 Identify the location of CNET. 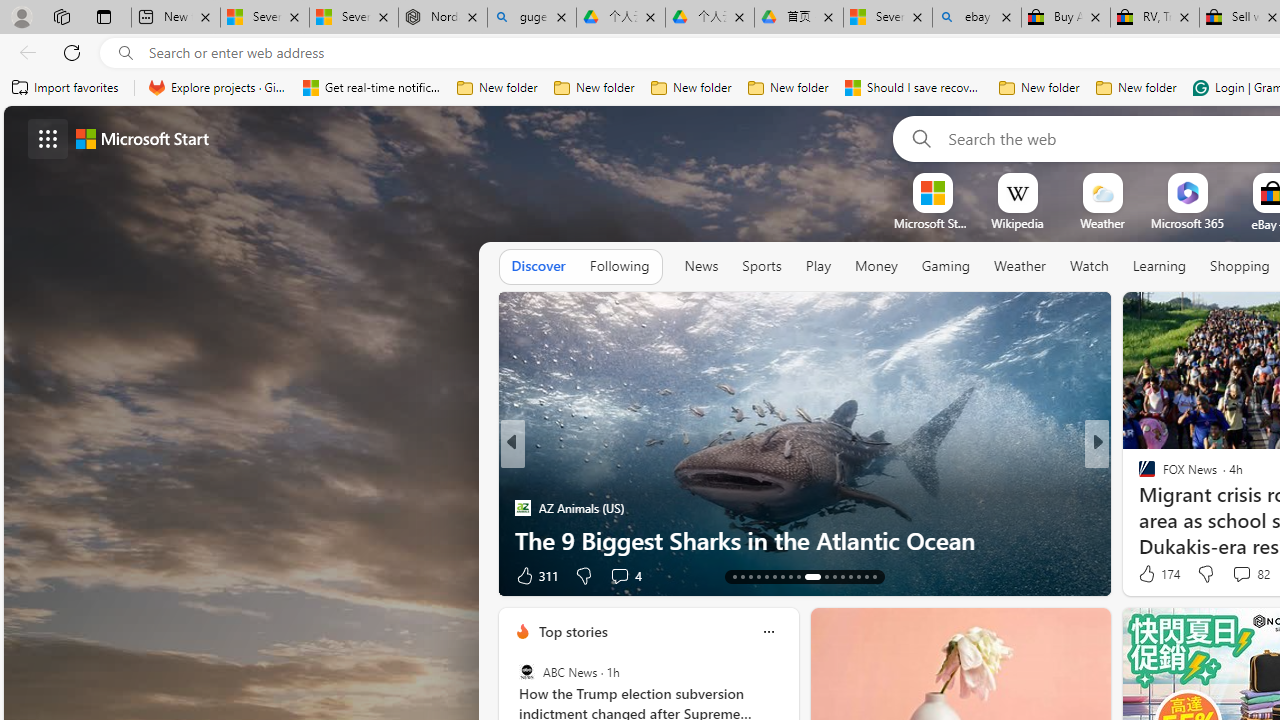
(1138, 508).